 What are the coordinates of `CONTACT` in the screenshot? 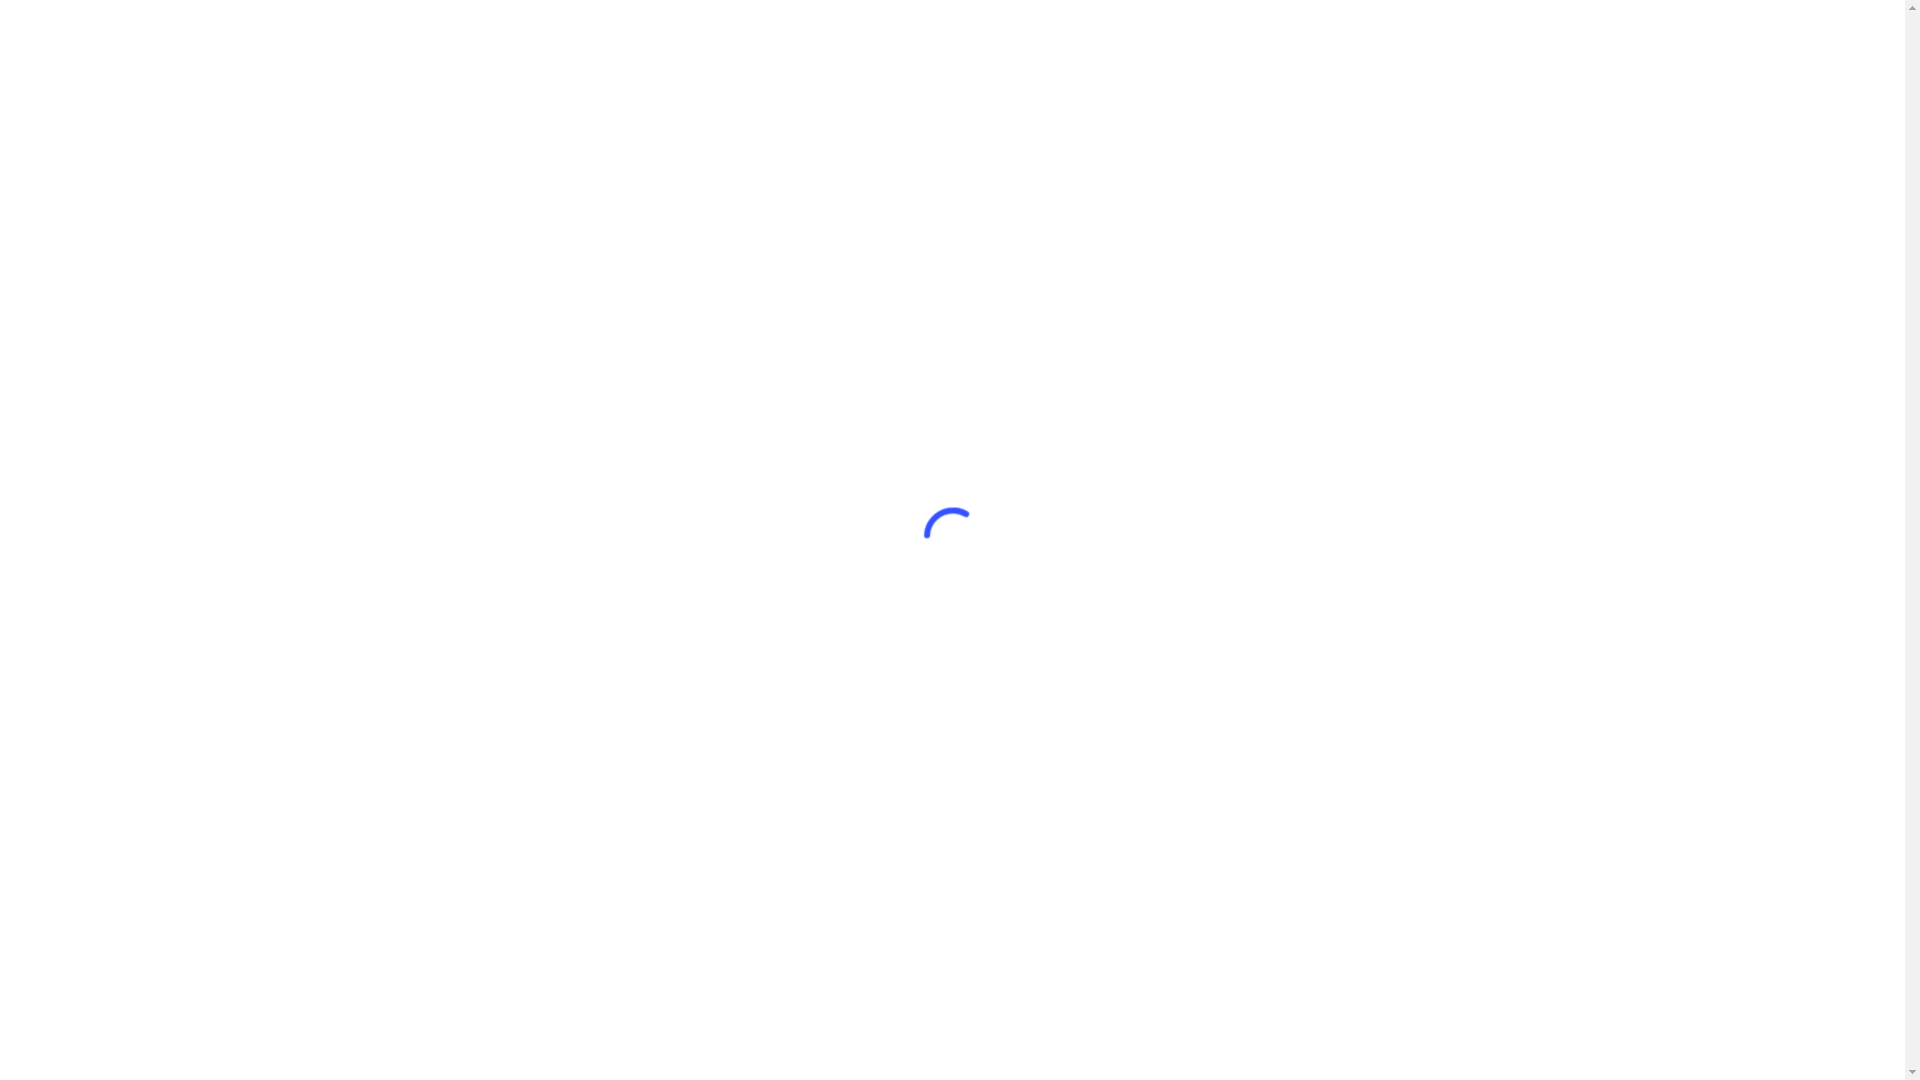 It's located at (1380, 55).